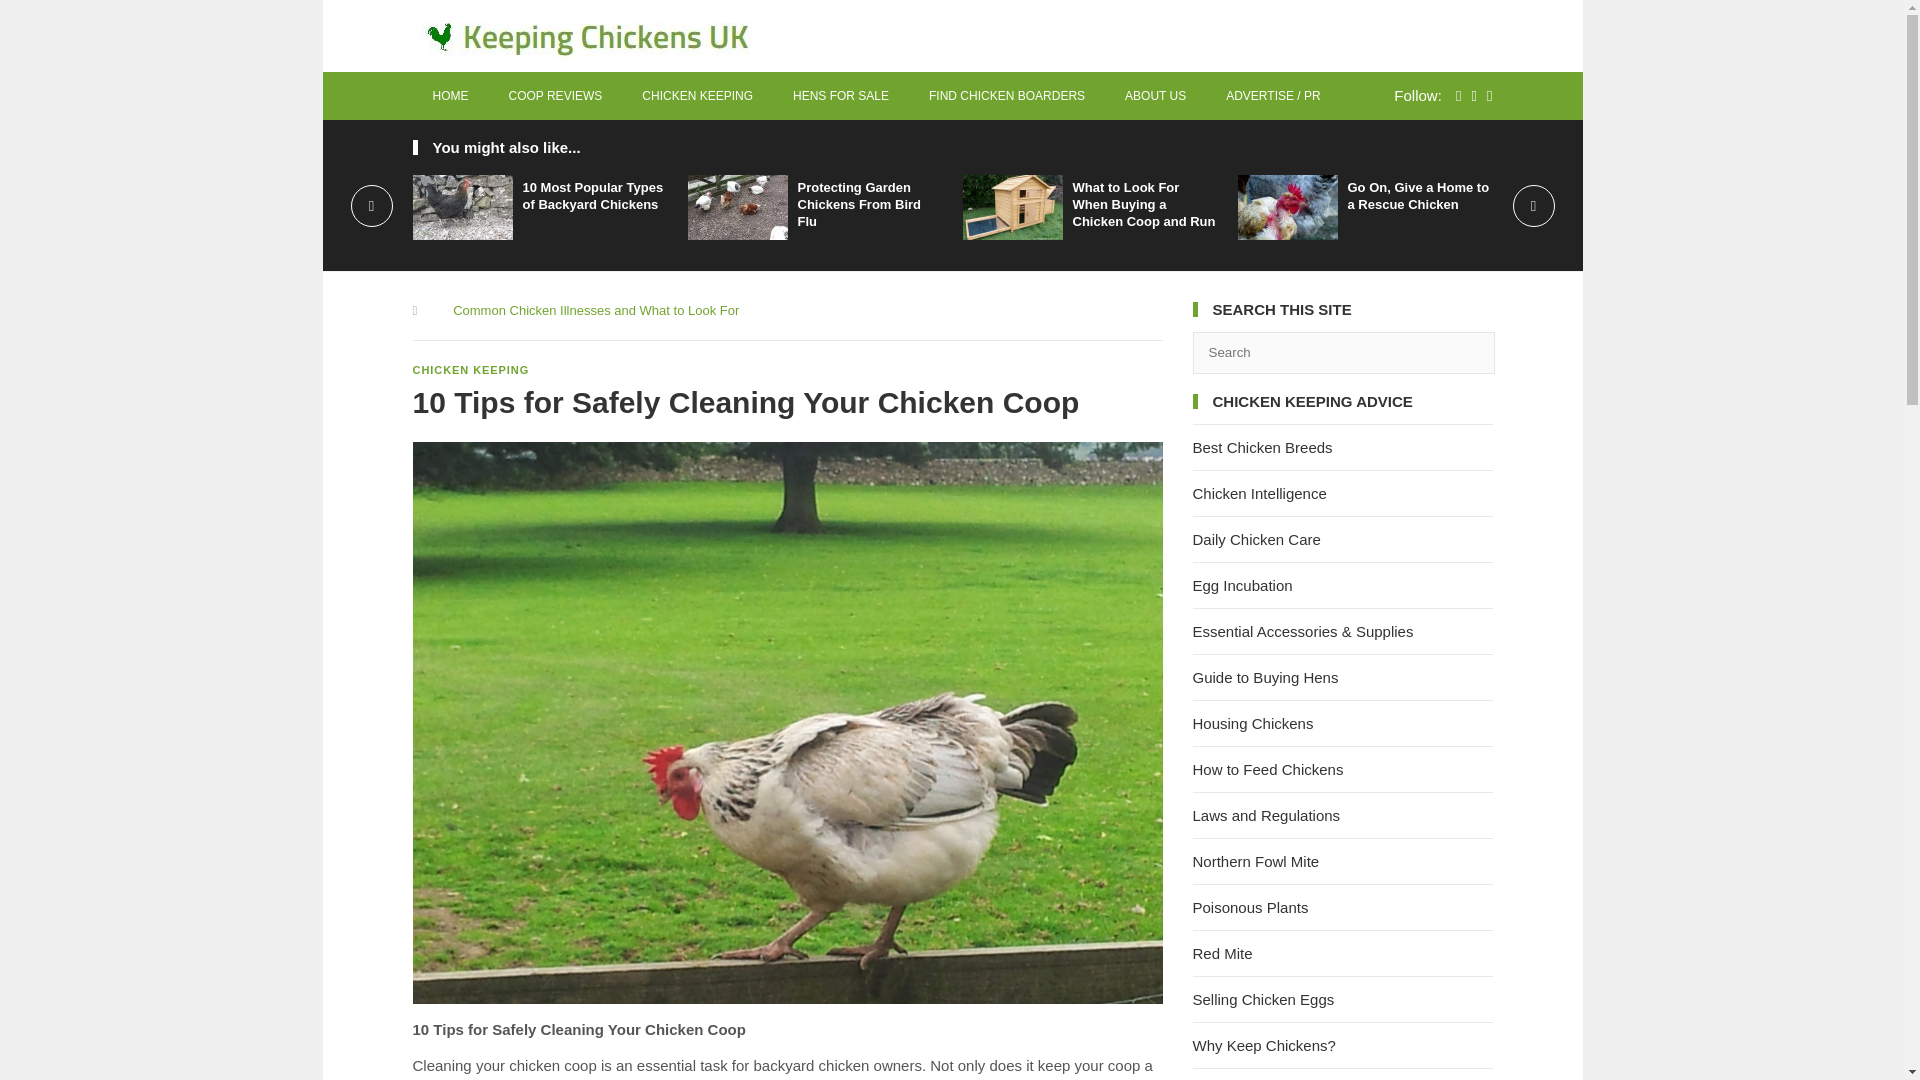 Image resolution: width=1920 pixels, height=1080 pixels. I want to click on HOME, so click(450, 96).